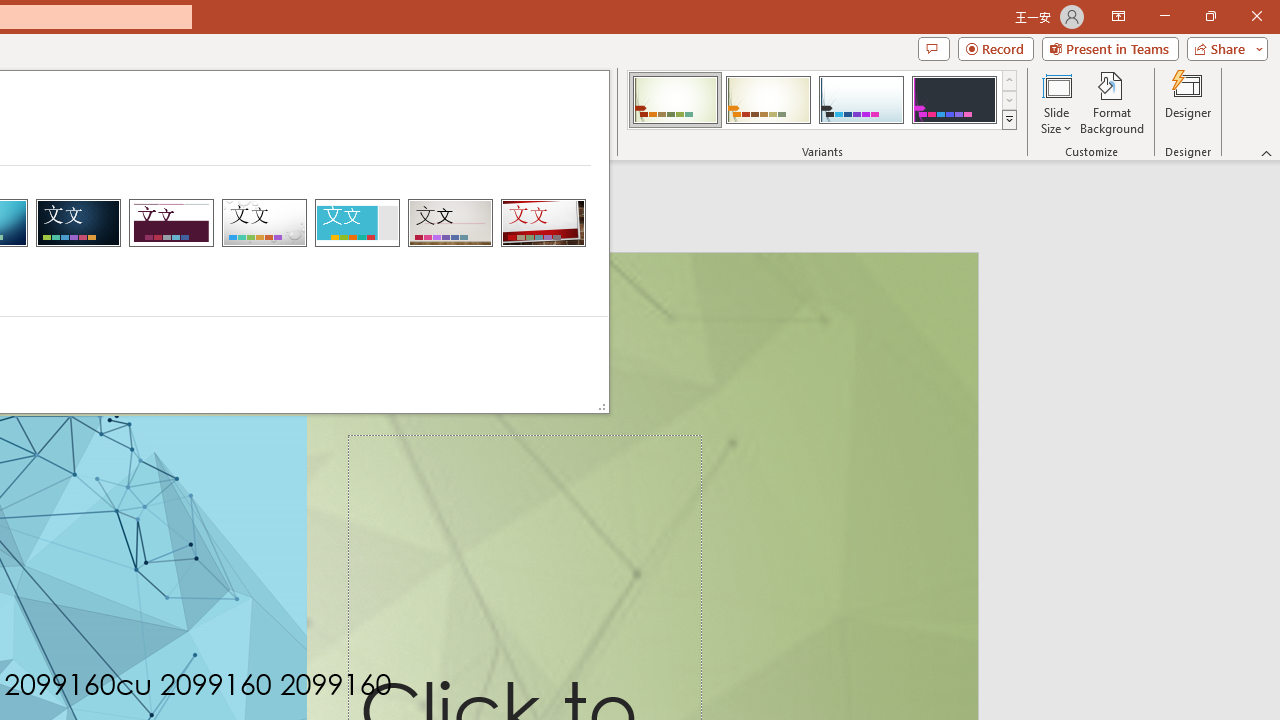 The width and height of the screenshot is (1280, 720). I want to click on Row Down, so click(1010, 100).